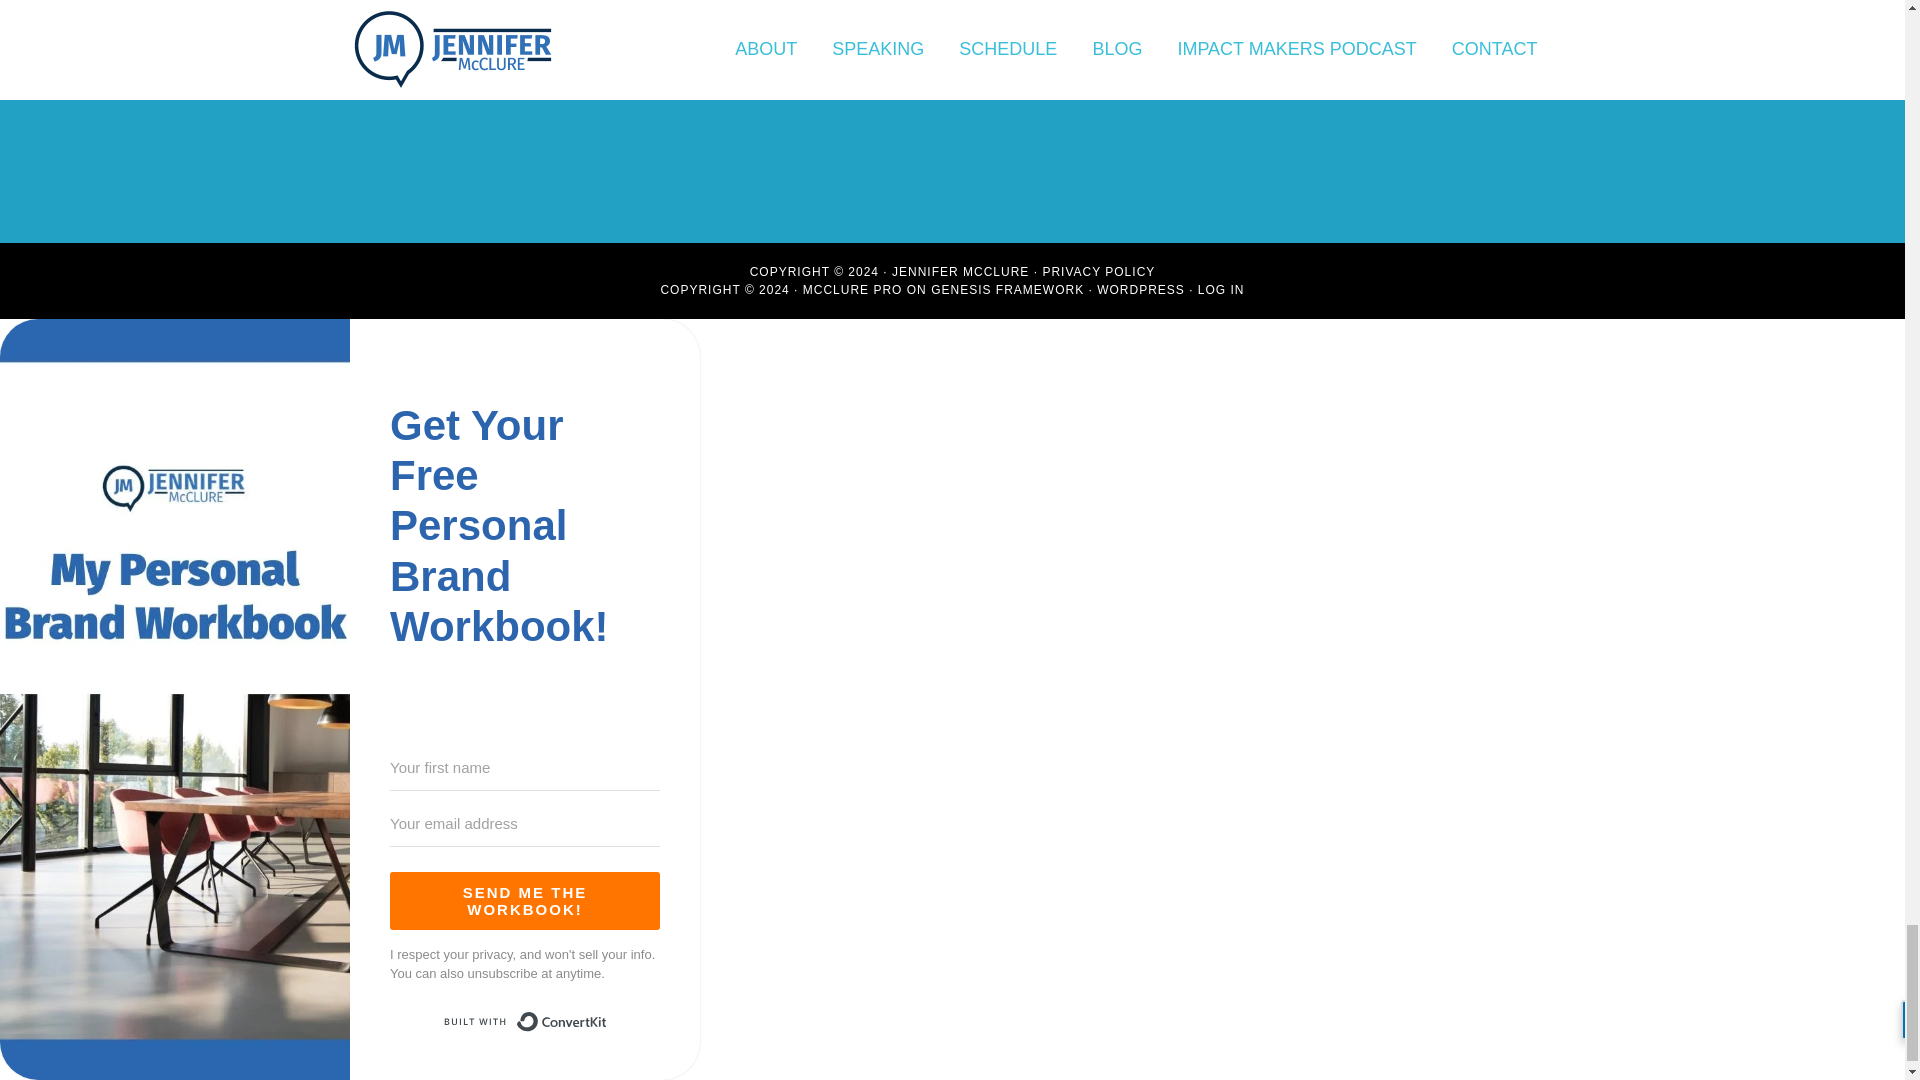  I want to click on GENESIS FRAMEWORK, so click(1008, 290).